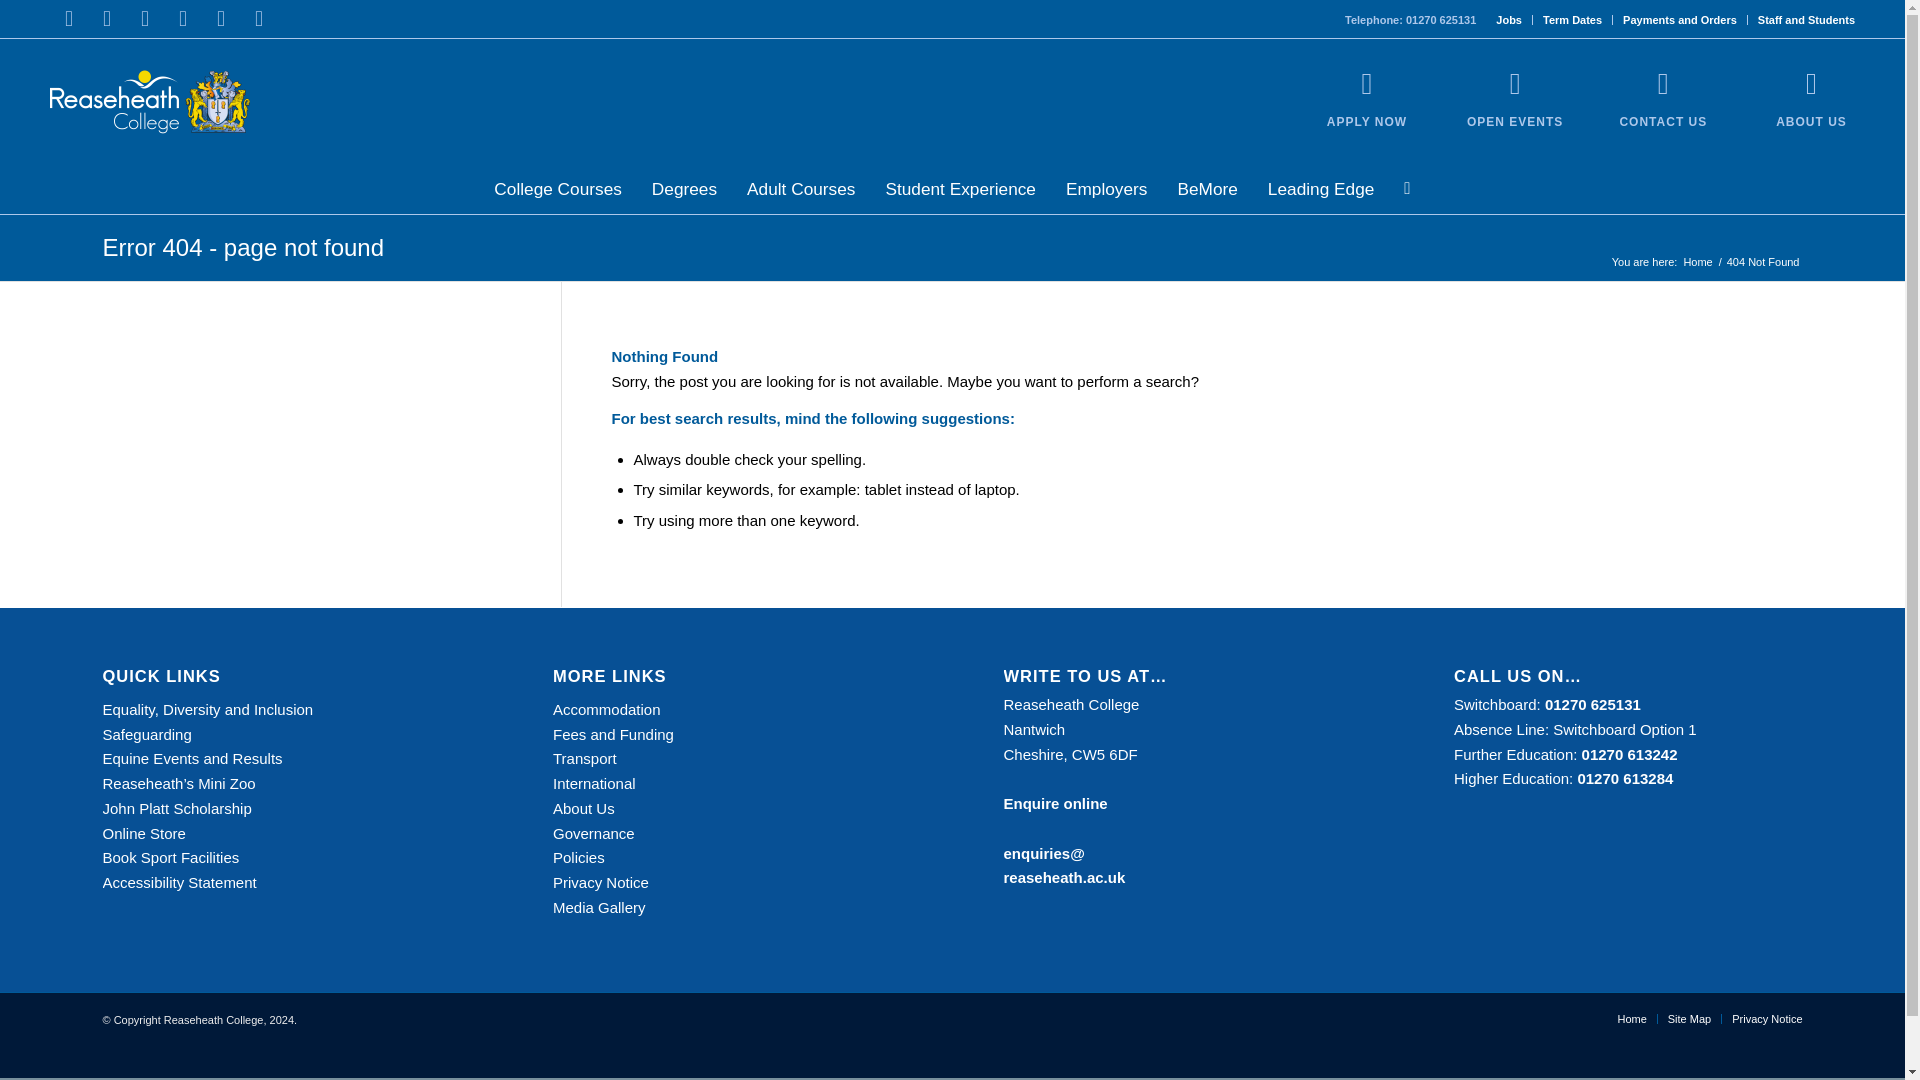 The width and height of the screenshot is (1920, 1080). Describe the element at coordinates (149, 102) in the screenshot. I see `reaseheath-logo-web-header-1` at that location.